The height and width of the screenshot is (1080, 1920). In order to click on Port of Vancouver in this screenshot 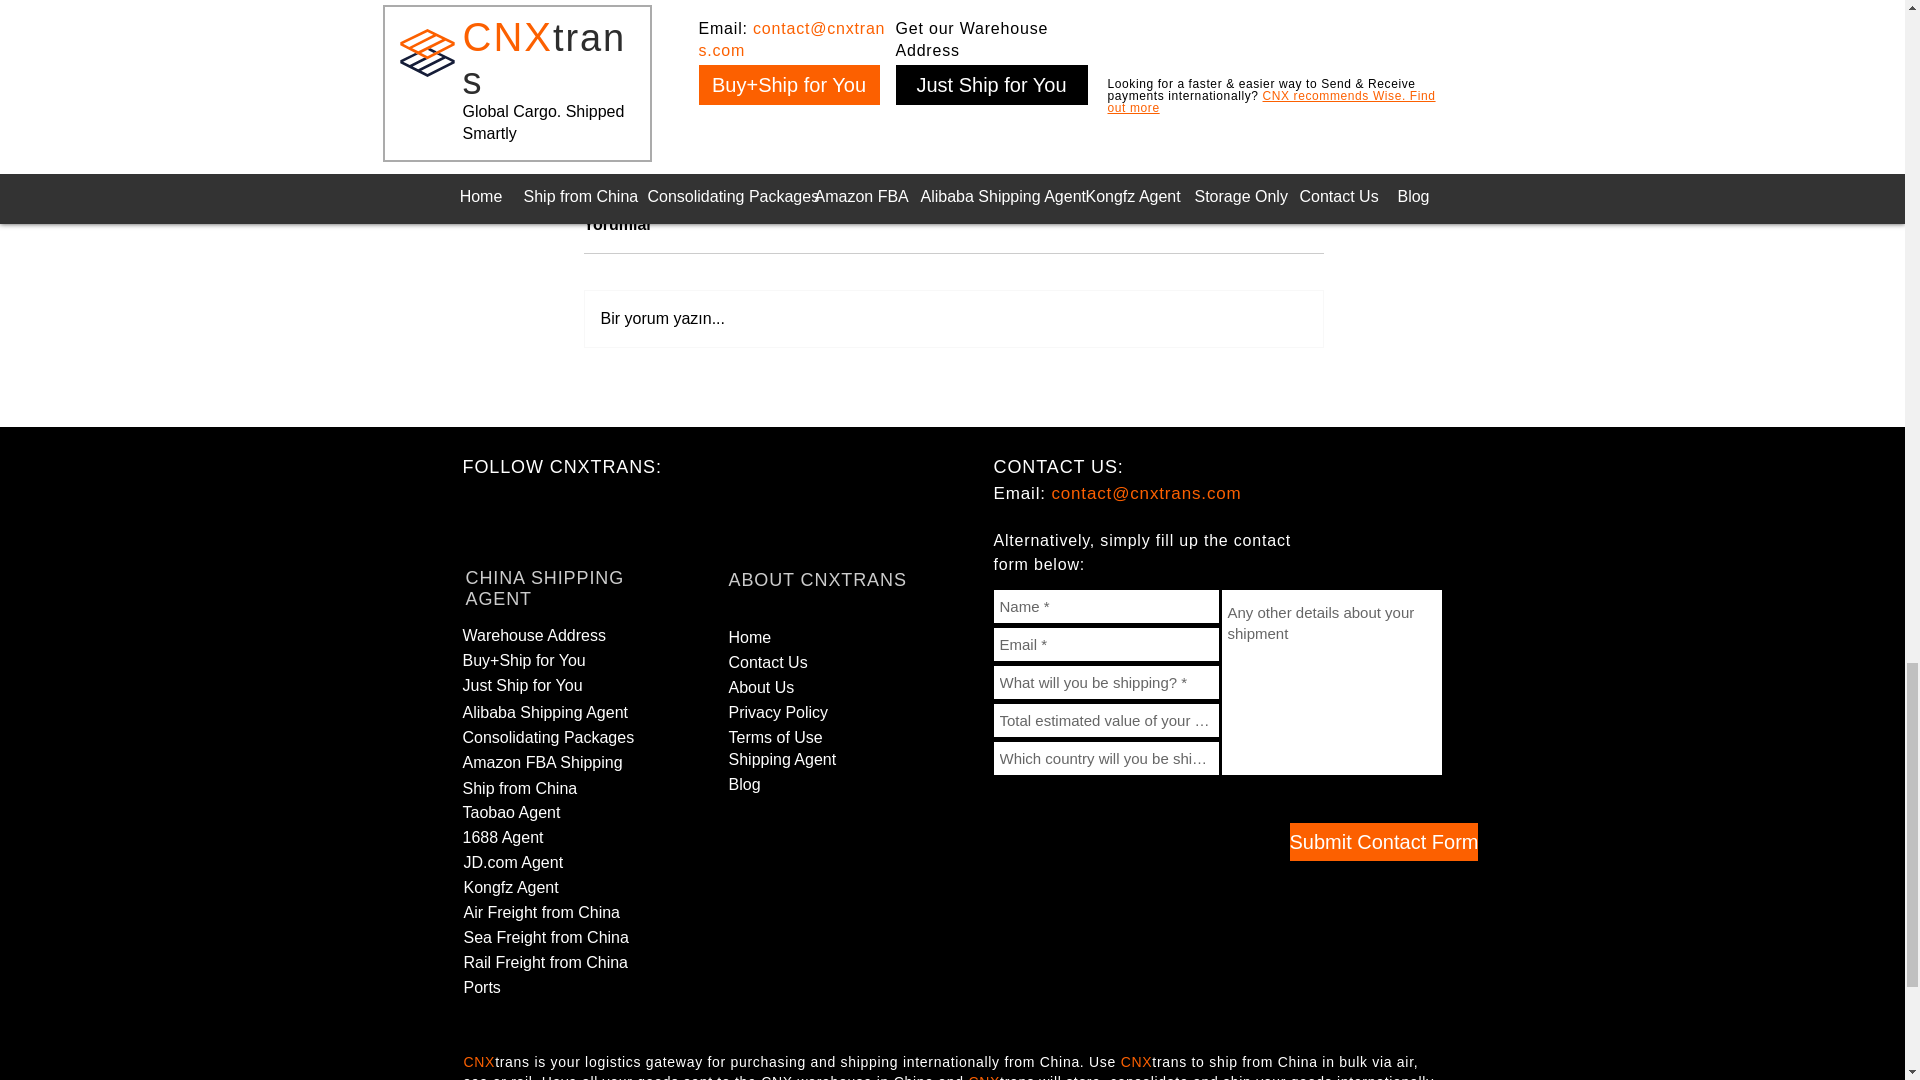, I will do `click(951, 86)`.